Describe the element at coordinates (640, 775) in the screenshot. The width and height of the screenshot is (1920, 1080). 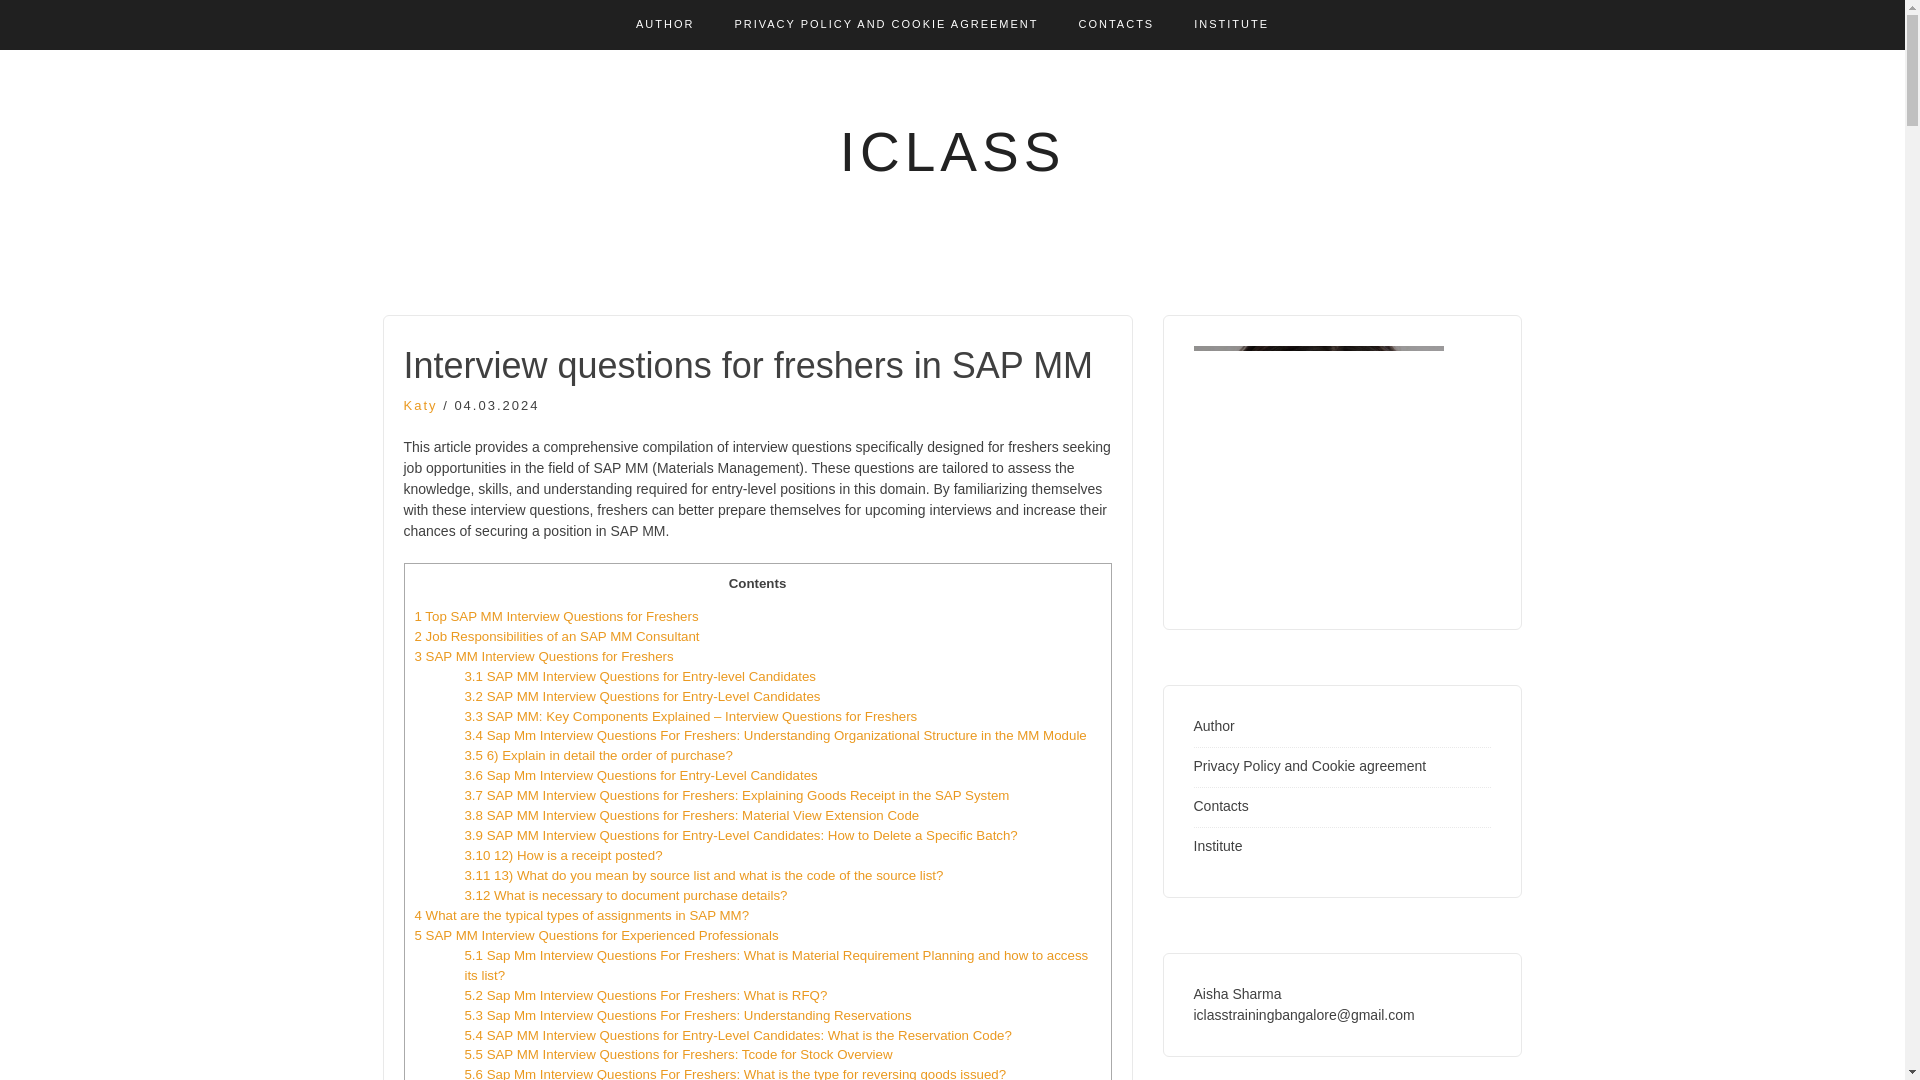
I see `3.6 Sap Mm Interview Questions for Entry-Level Candidates` at that location.